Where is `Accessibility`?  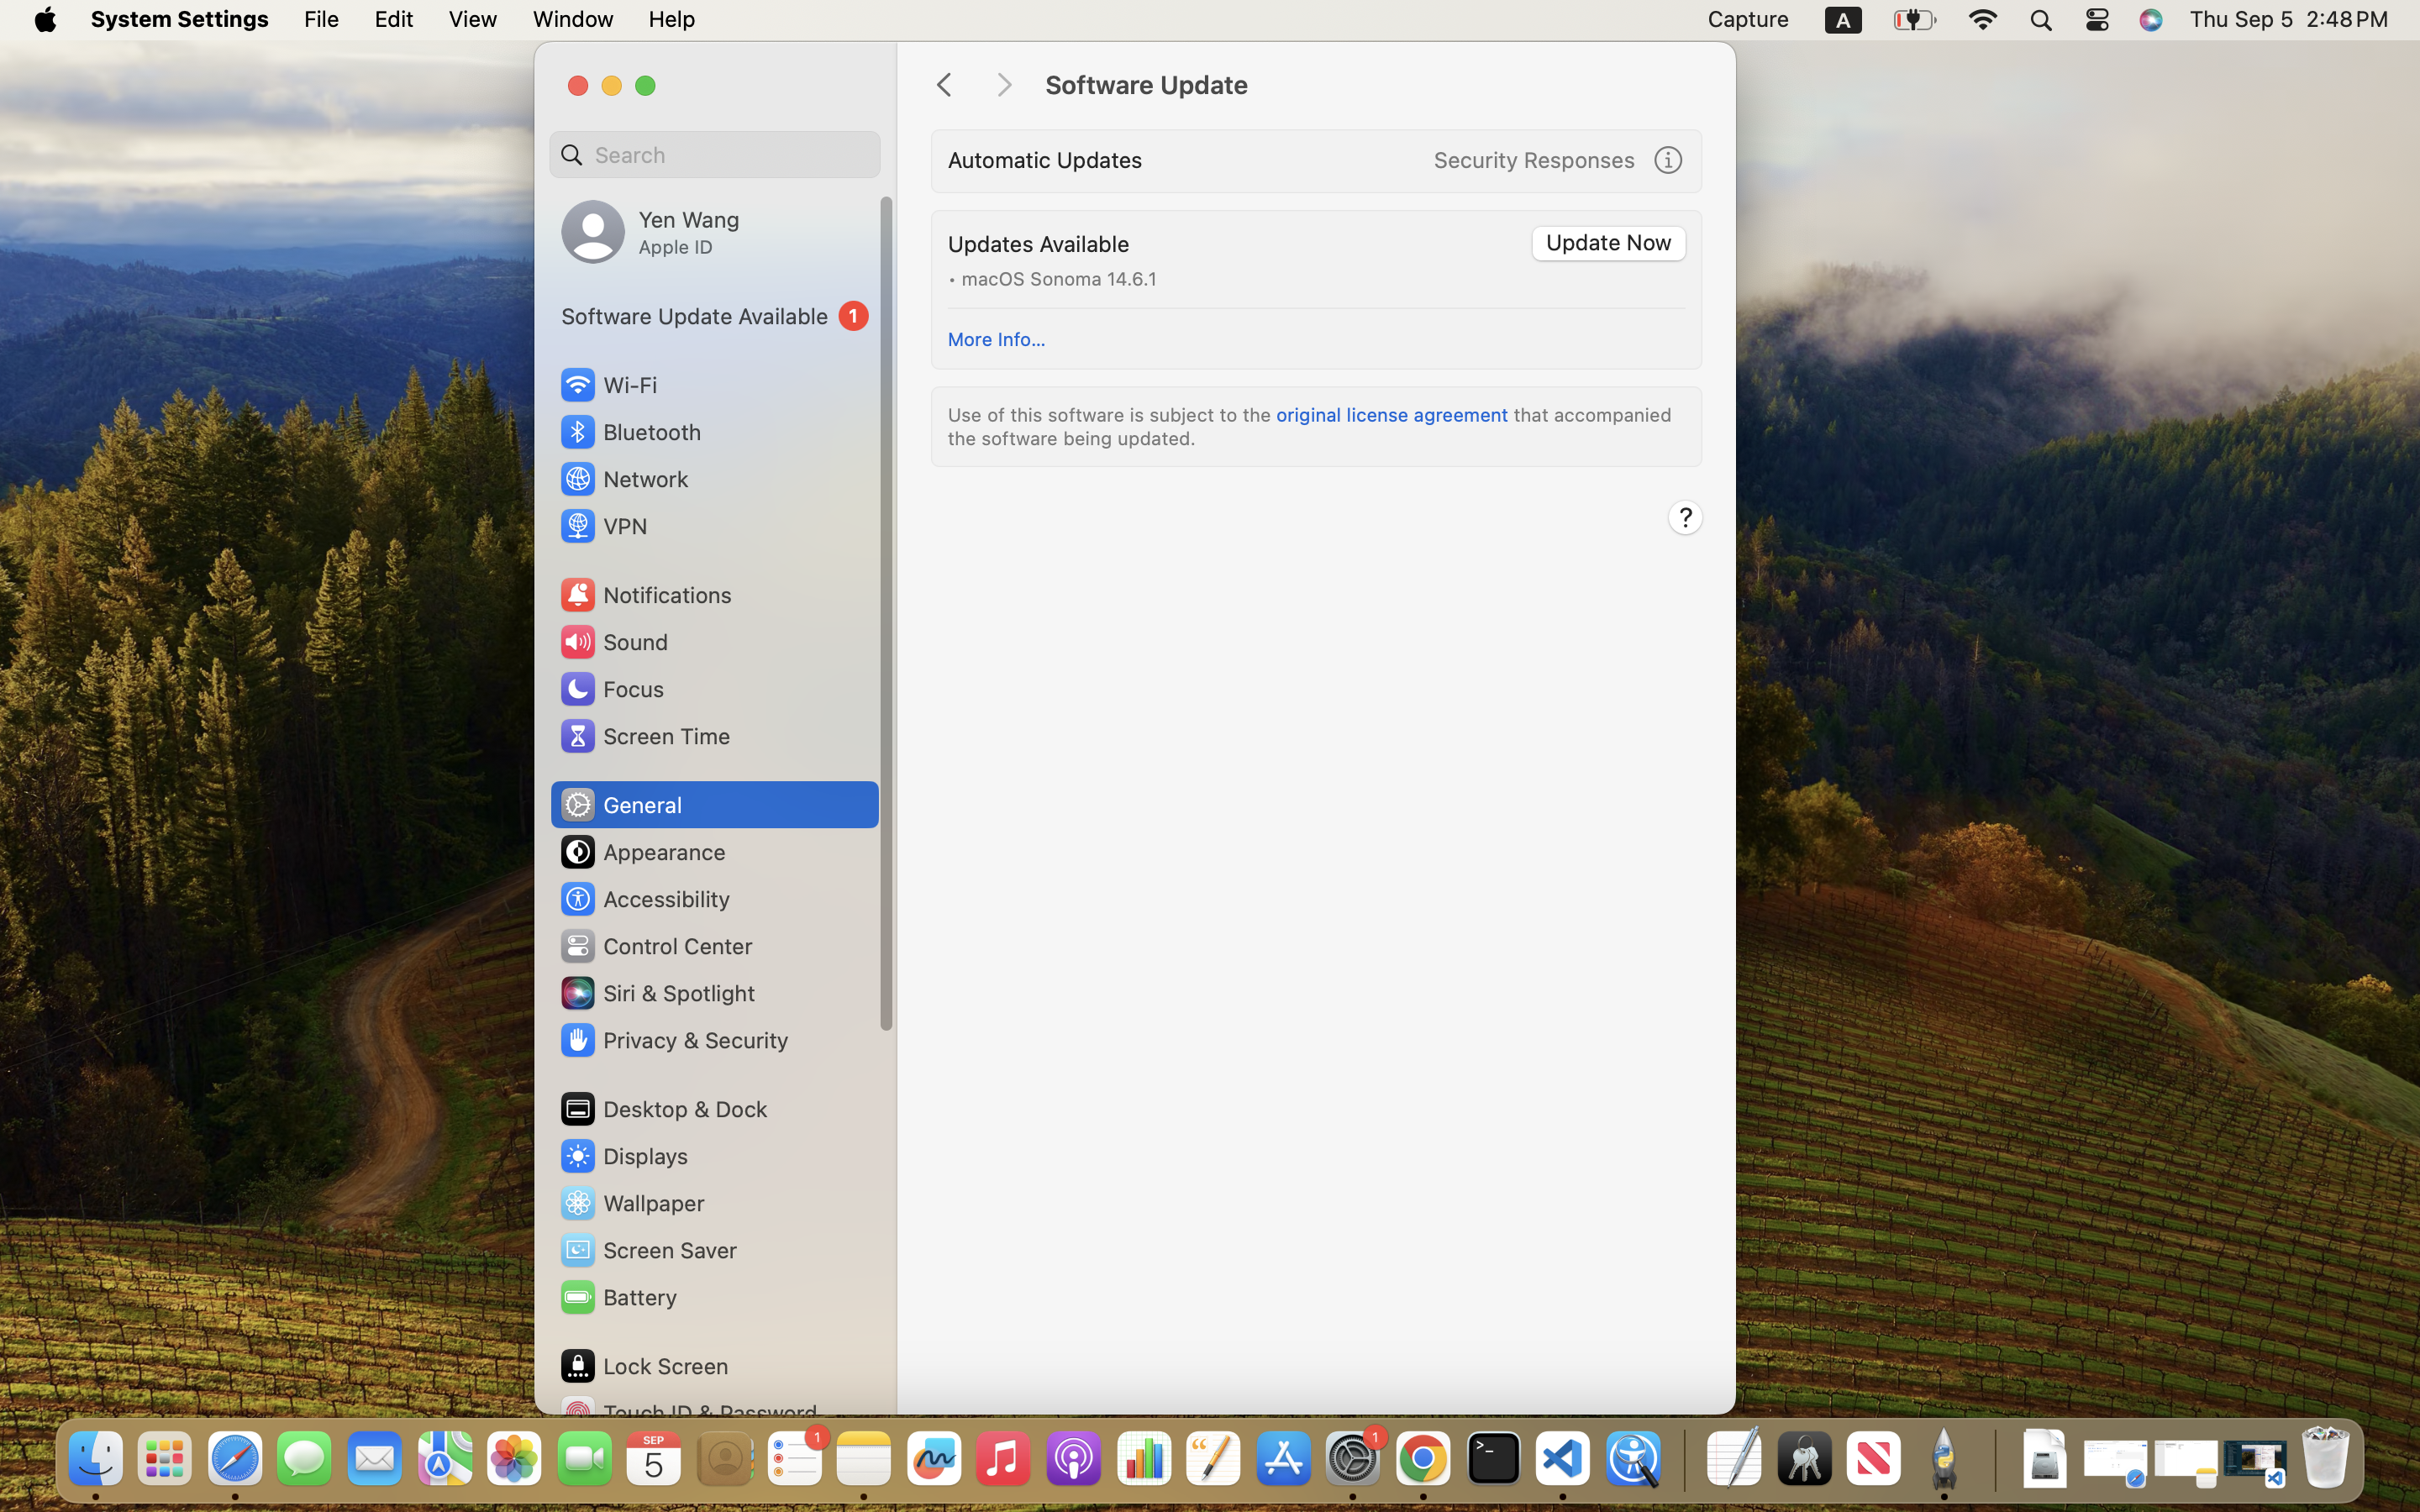
Accessibility is located at coordinates (644, 899).